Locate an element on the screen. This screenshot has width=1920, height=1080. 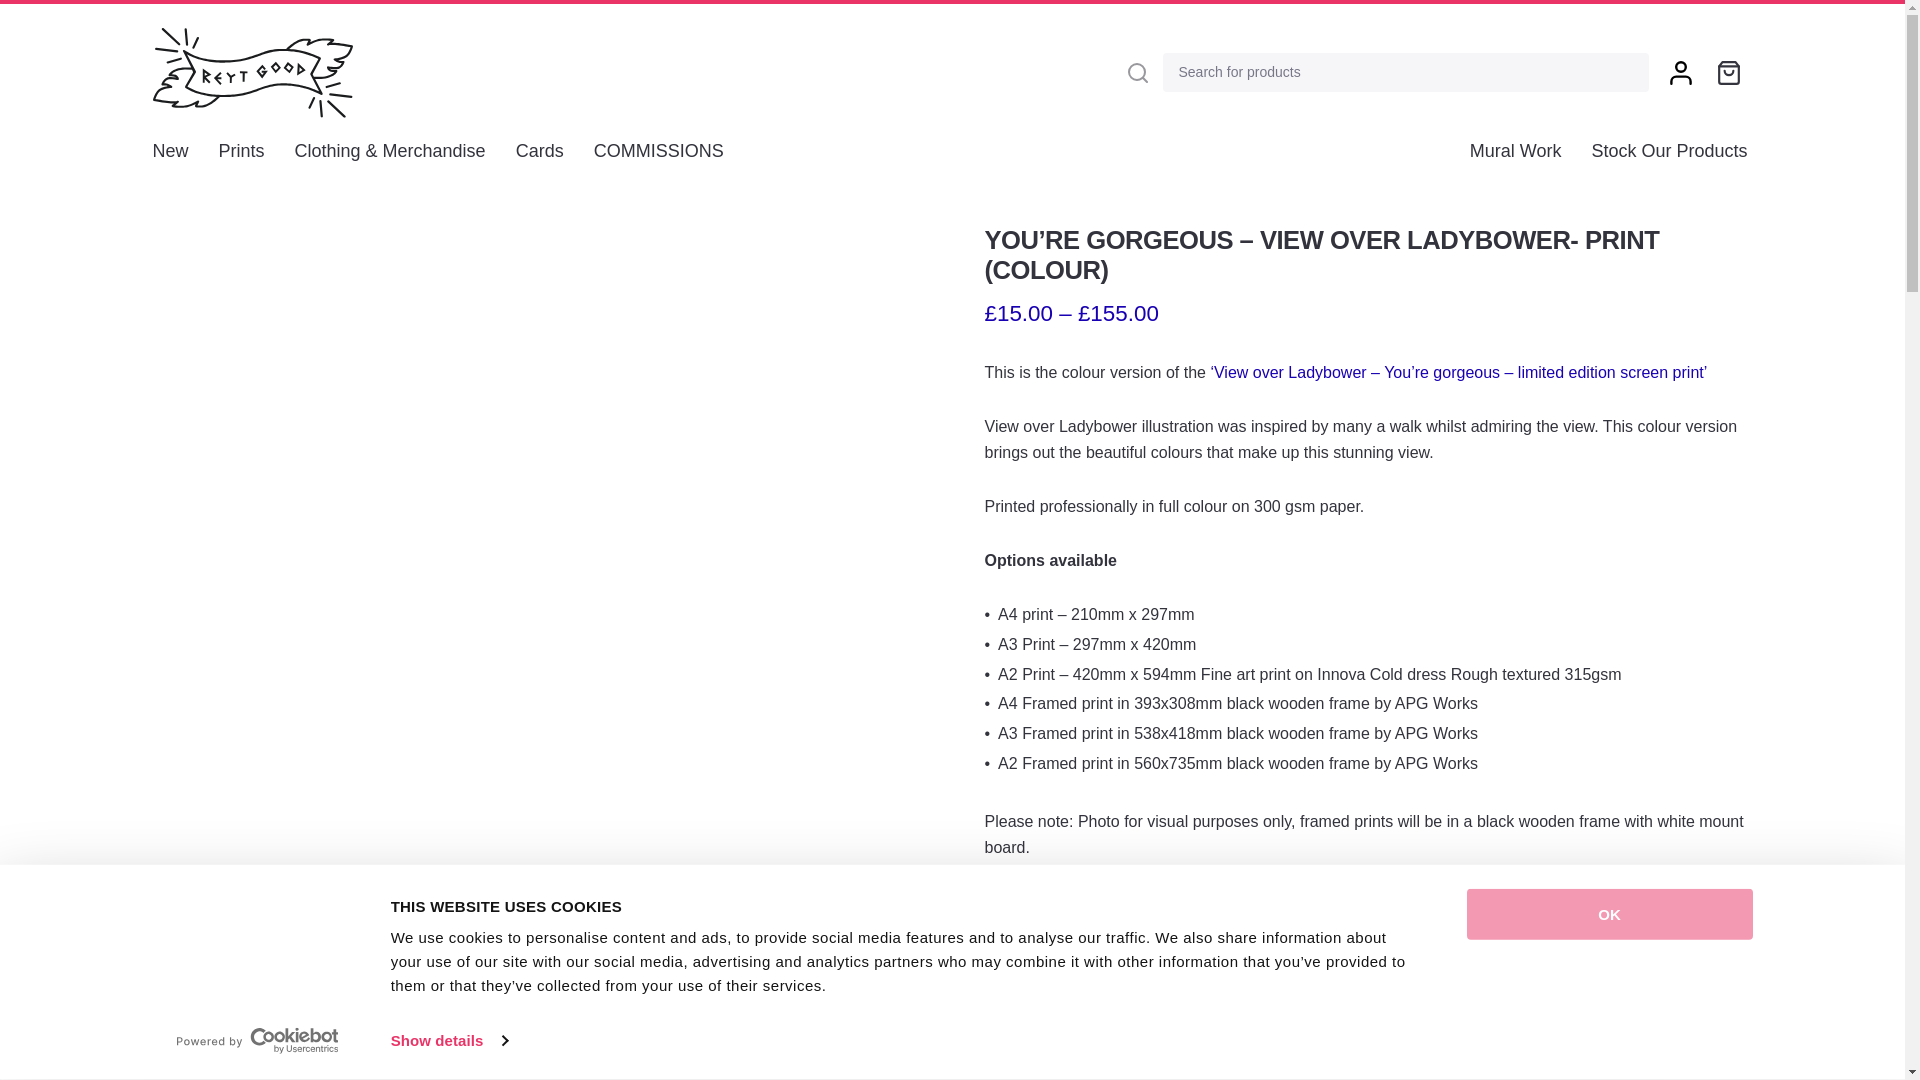
Show details is located at coordinates (448, 1041).